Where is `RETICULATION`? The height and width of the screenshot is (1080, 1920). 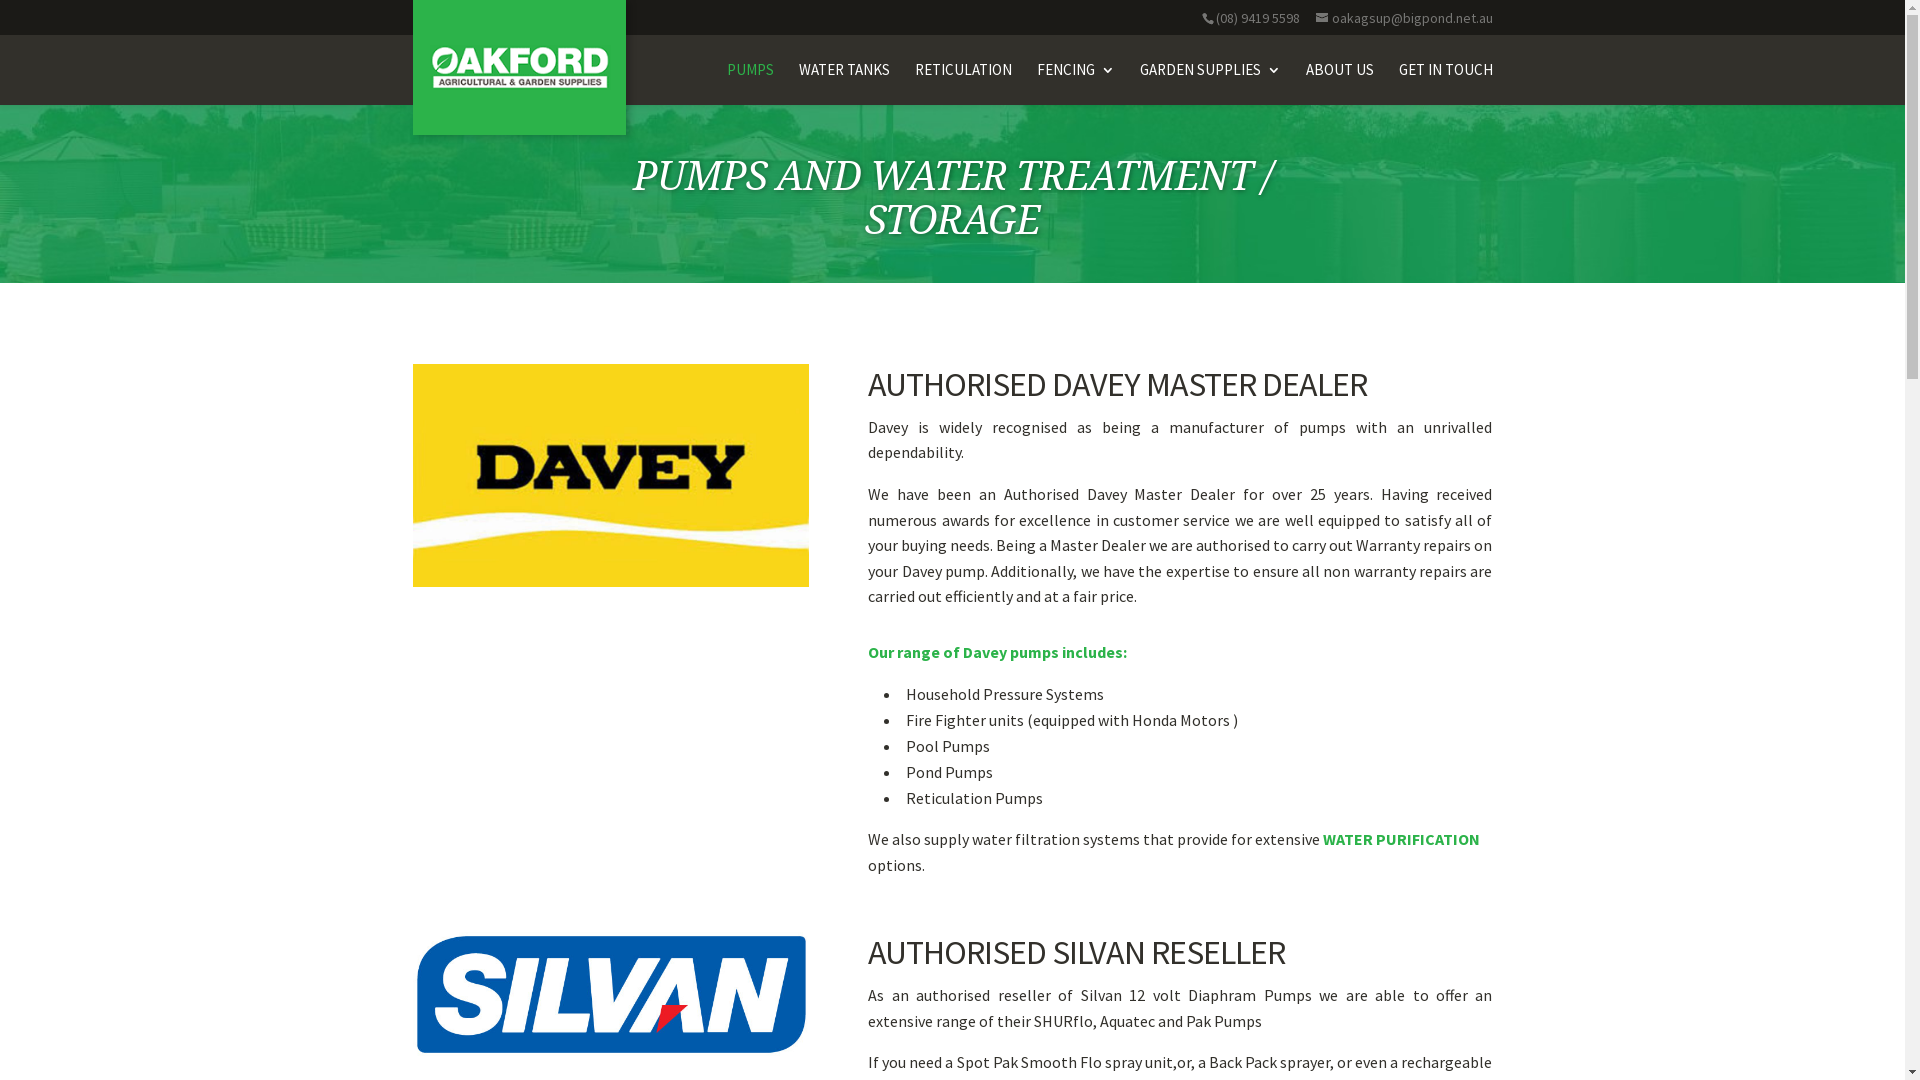 RETICULATION is located at coordinates (962, 84).